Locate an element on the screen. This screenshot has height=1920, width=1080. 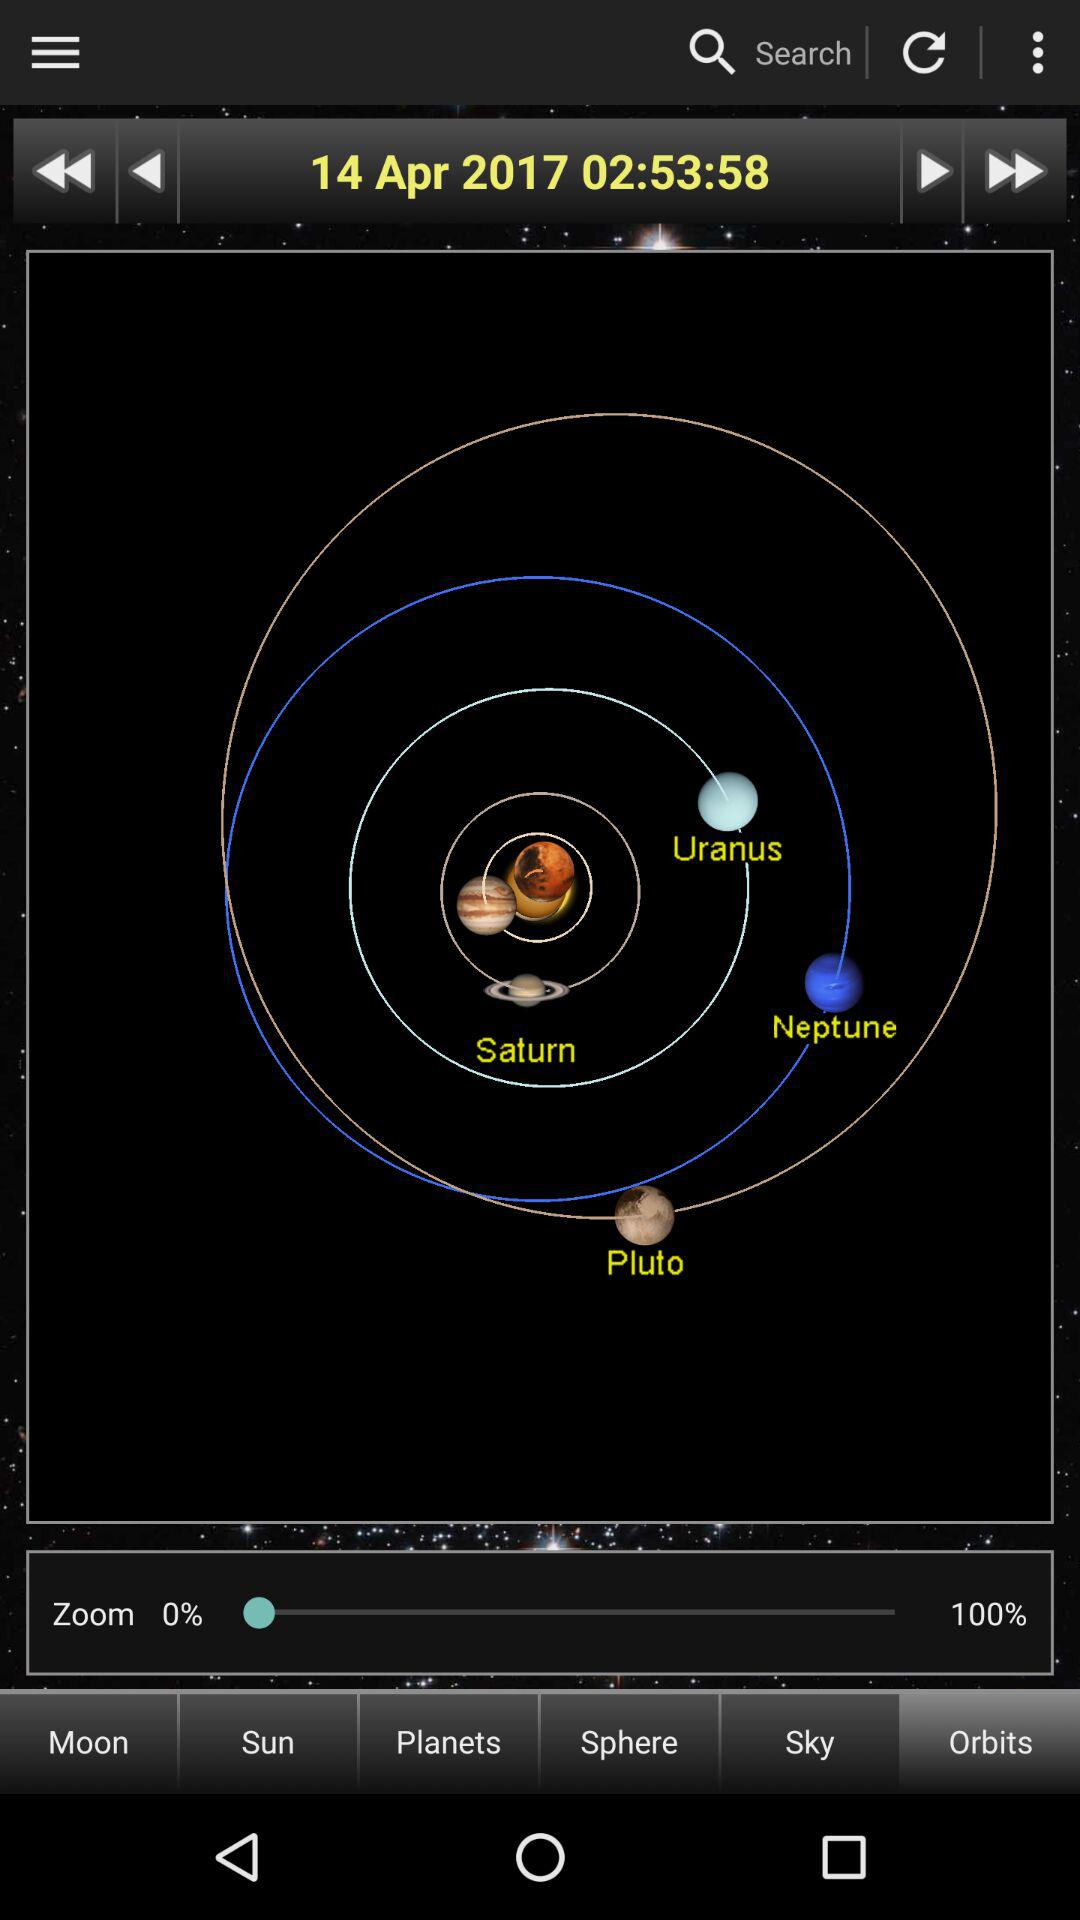
click item next to the 14 apr 2017  item is located at coordinates (676, 170).